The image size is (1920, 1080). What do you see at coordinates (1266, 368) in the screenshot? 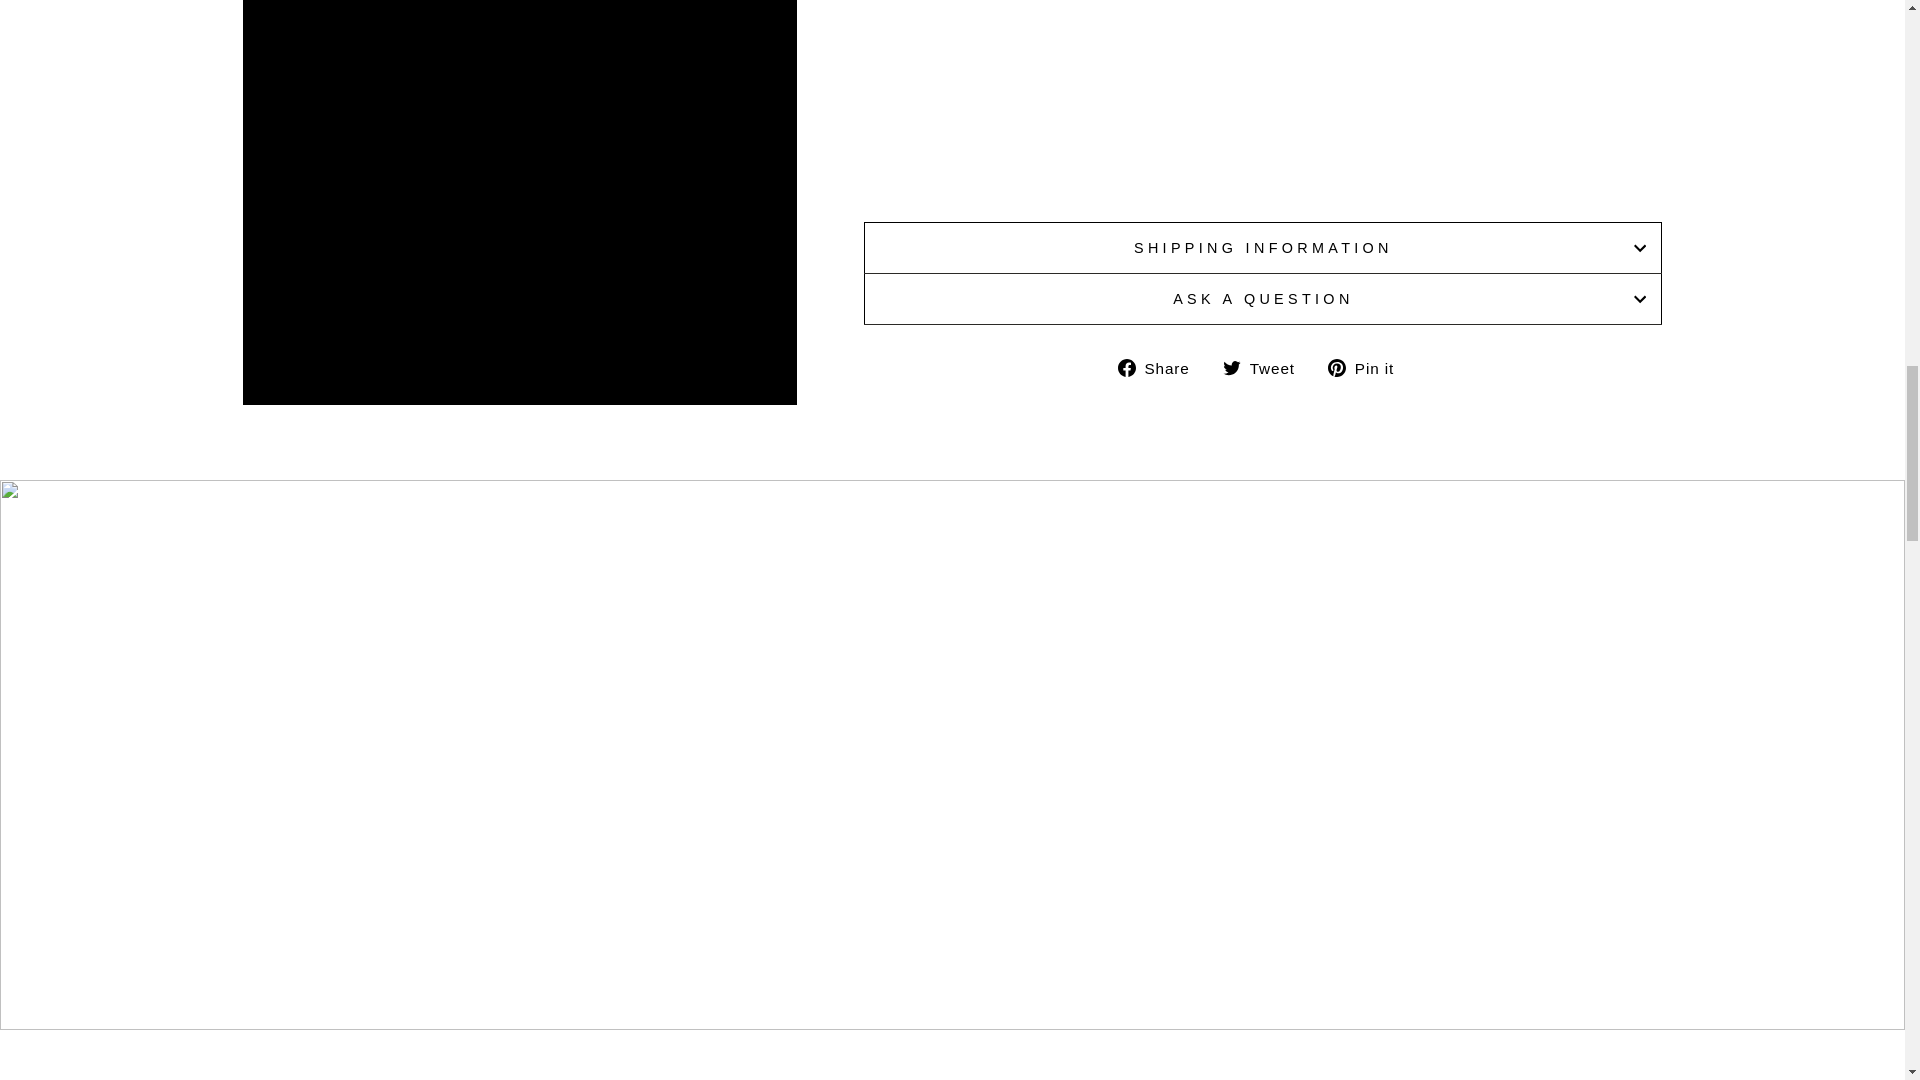
I see `Tweet on Twitter` at bounding box center [1266, 368].